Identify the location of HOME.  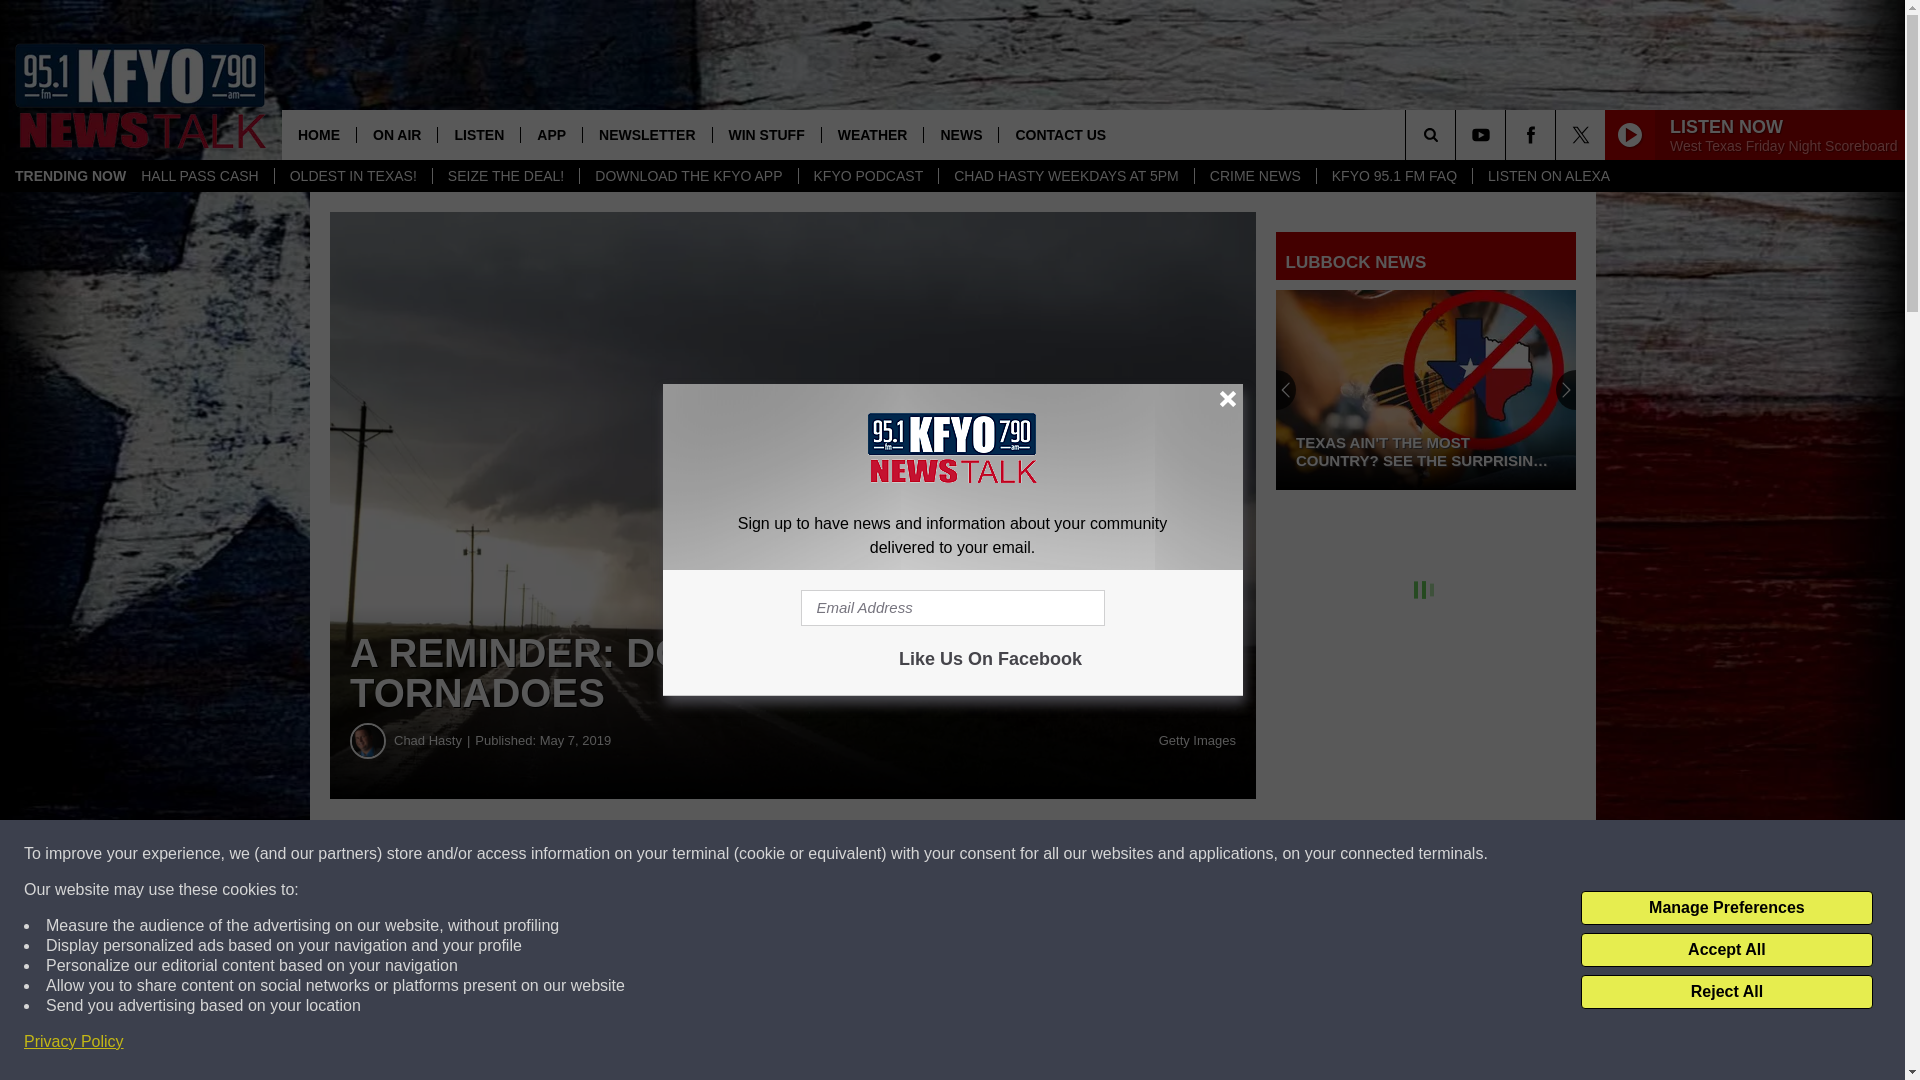
(318, 134).